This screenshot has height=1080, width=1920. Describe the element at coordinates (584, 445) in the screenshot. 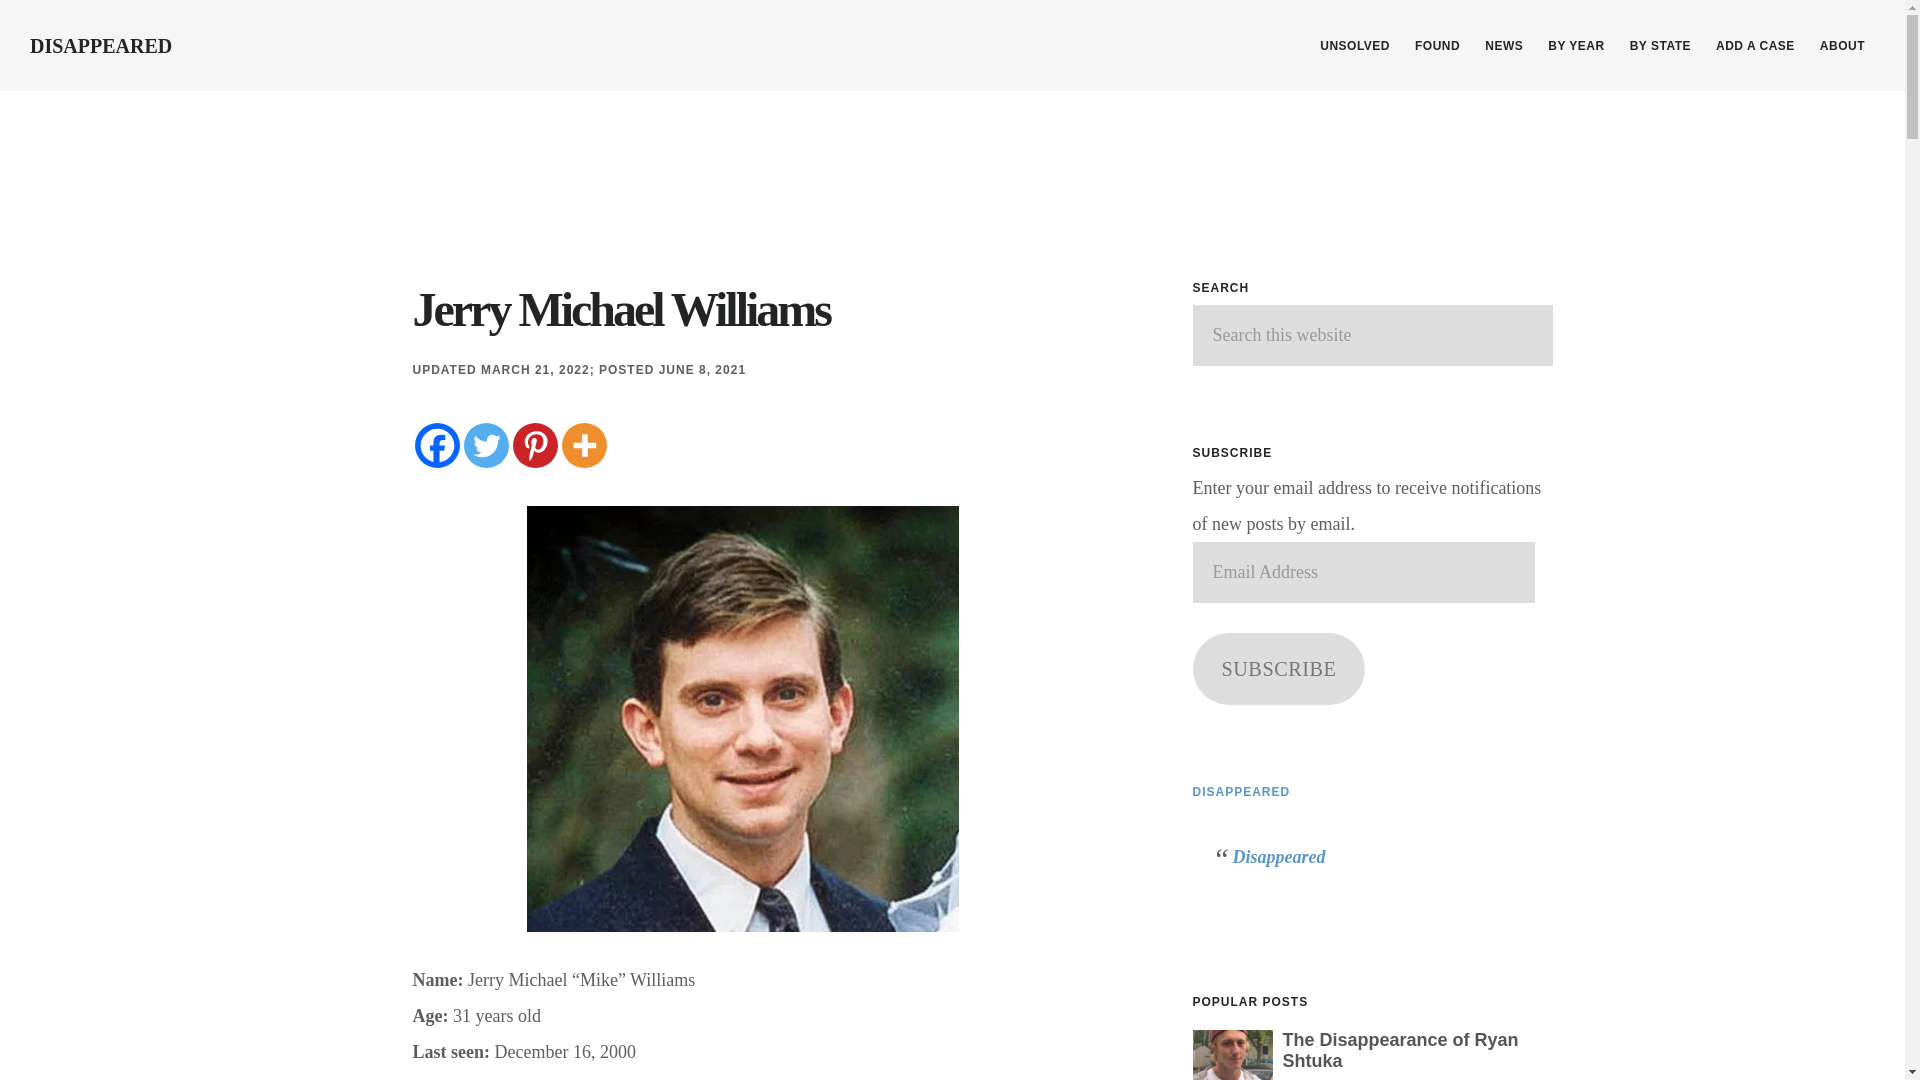

I see `More` at that location.